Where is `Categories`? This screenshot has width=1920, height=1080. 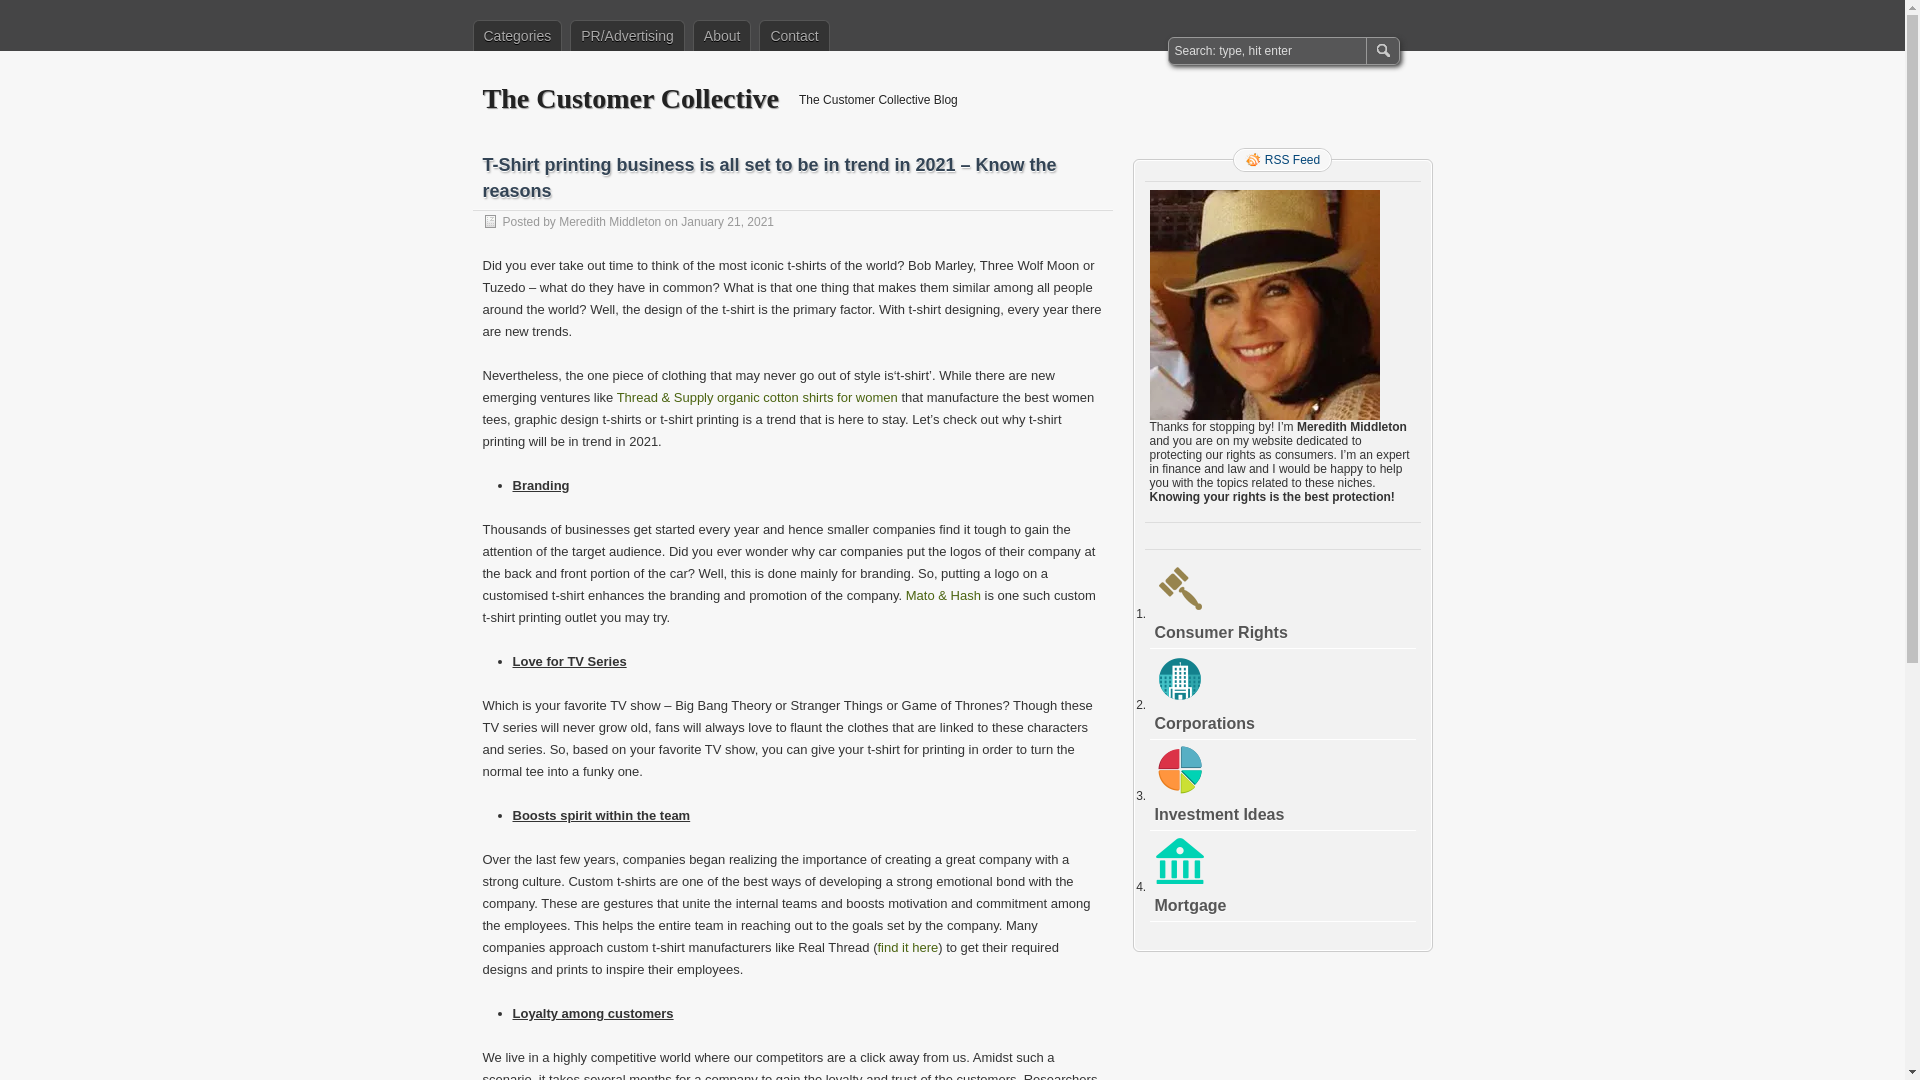 Categories is located at coordinates (517, 35).